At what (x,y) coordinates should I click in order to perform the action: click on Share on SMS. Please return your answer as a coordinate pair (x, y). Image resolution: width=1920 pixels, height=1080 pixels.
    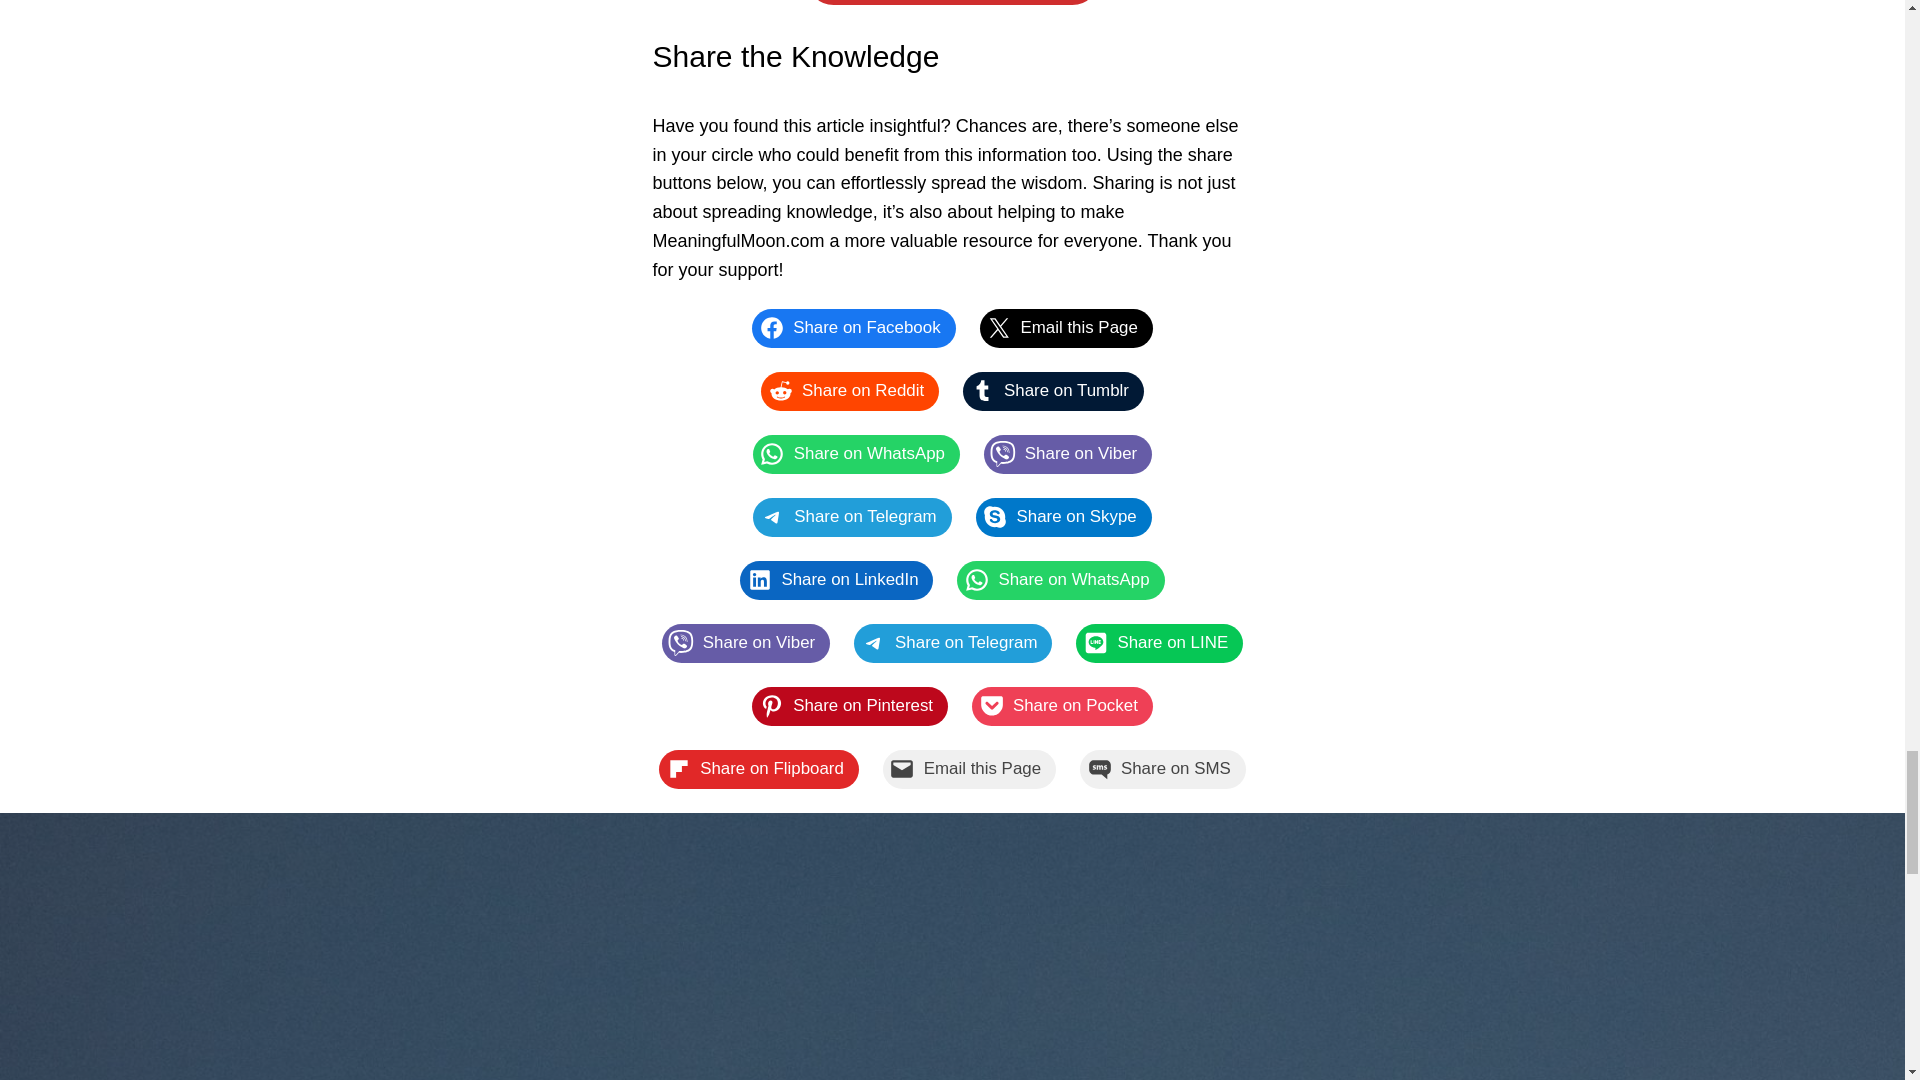
    Looking at the image, I should click on (1162, 769).